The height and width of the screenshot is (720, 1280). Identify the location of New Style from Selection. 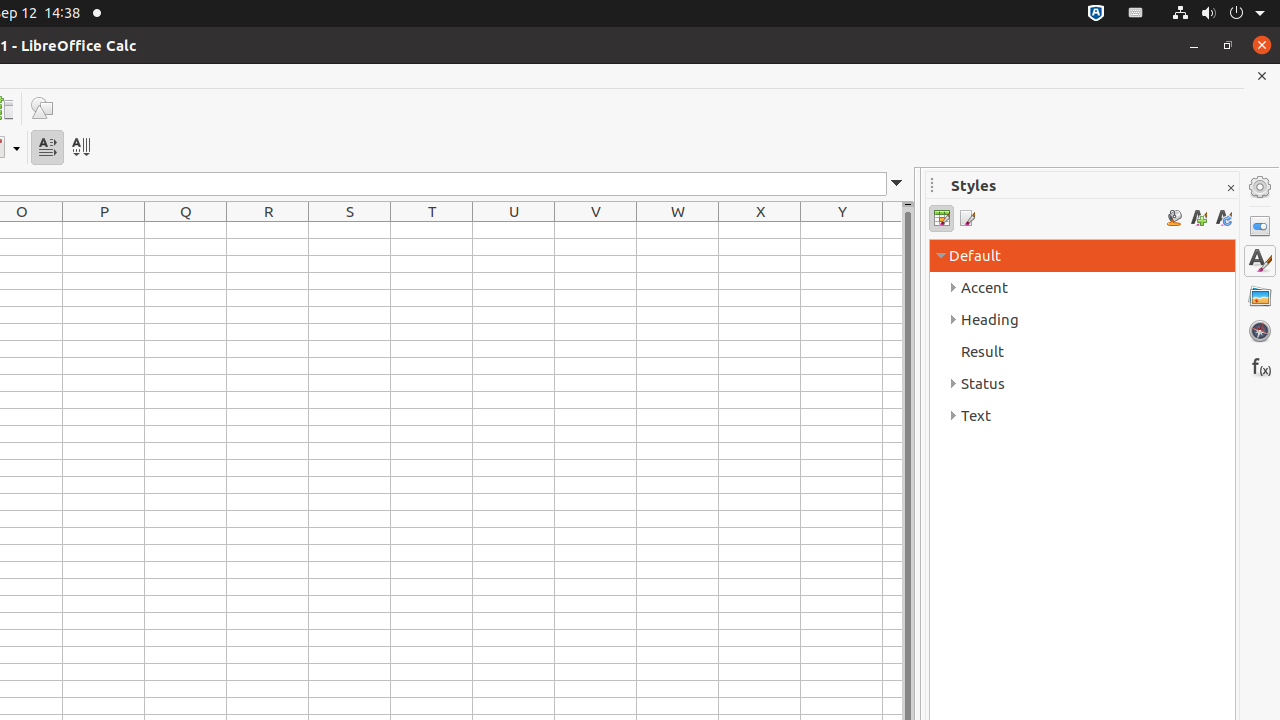
(1198, 218).